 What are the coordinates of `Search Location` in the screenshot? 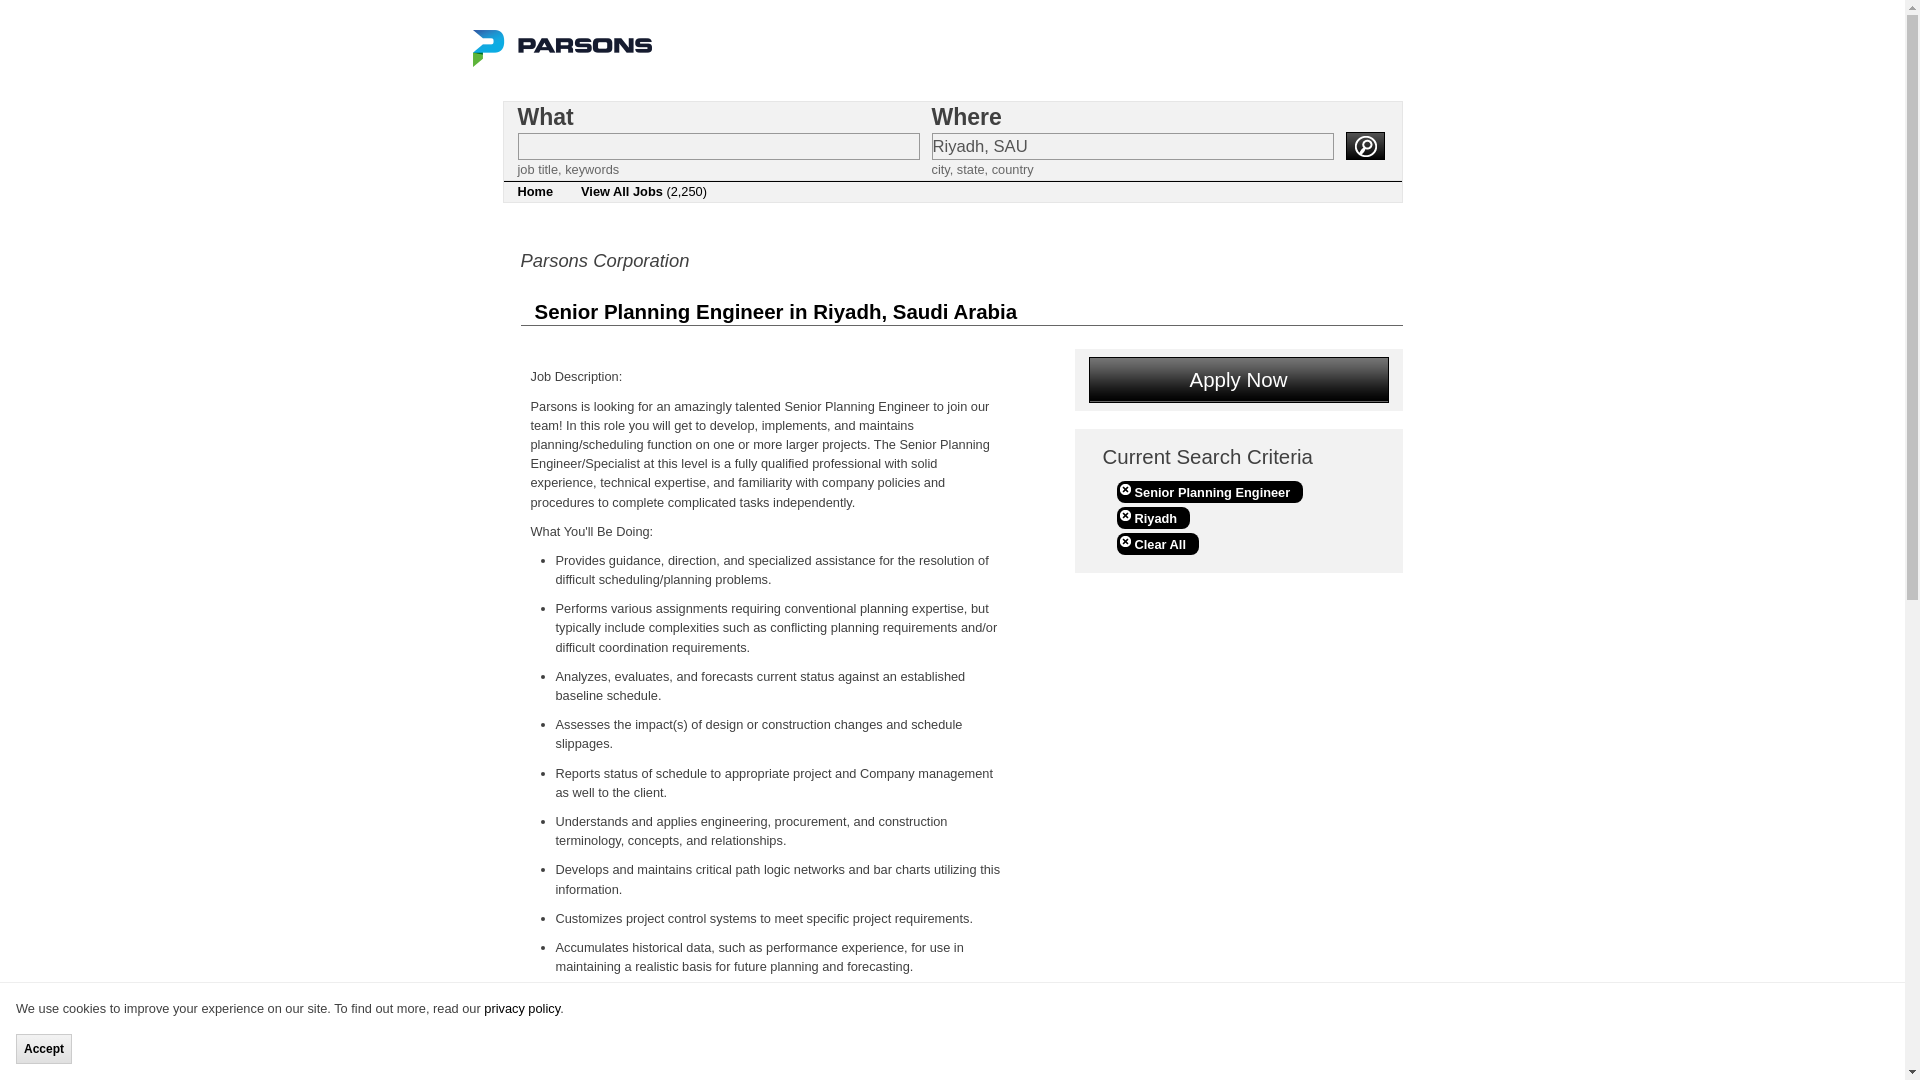 It's located at (1132, 146).